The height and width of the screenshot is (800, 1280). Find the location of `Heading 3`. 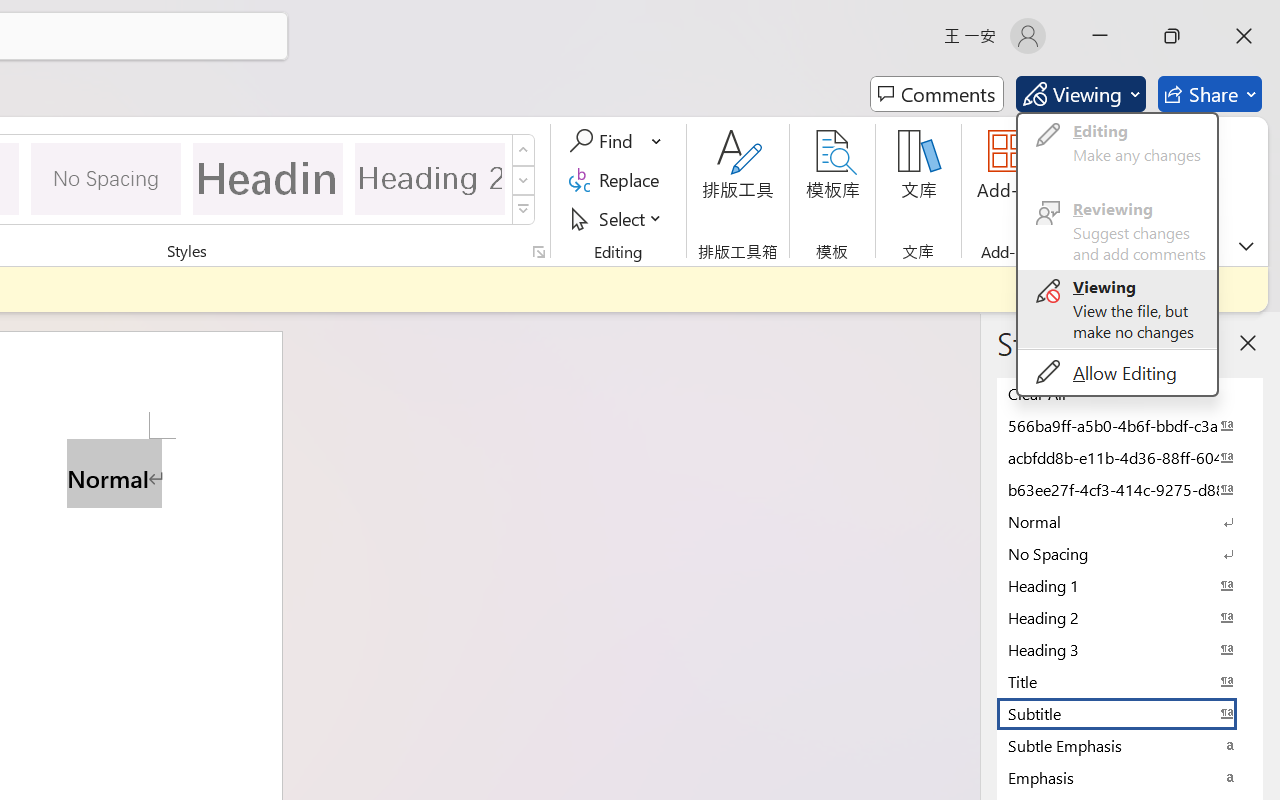

Heading 3 is located at coordinates (1130, 649).